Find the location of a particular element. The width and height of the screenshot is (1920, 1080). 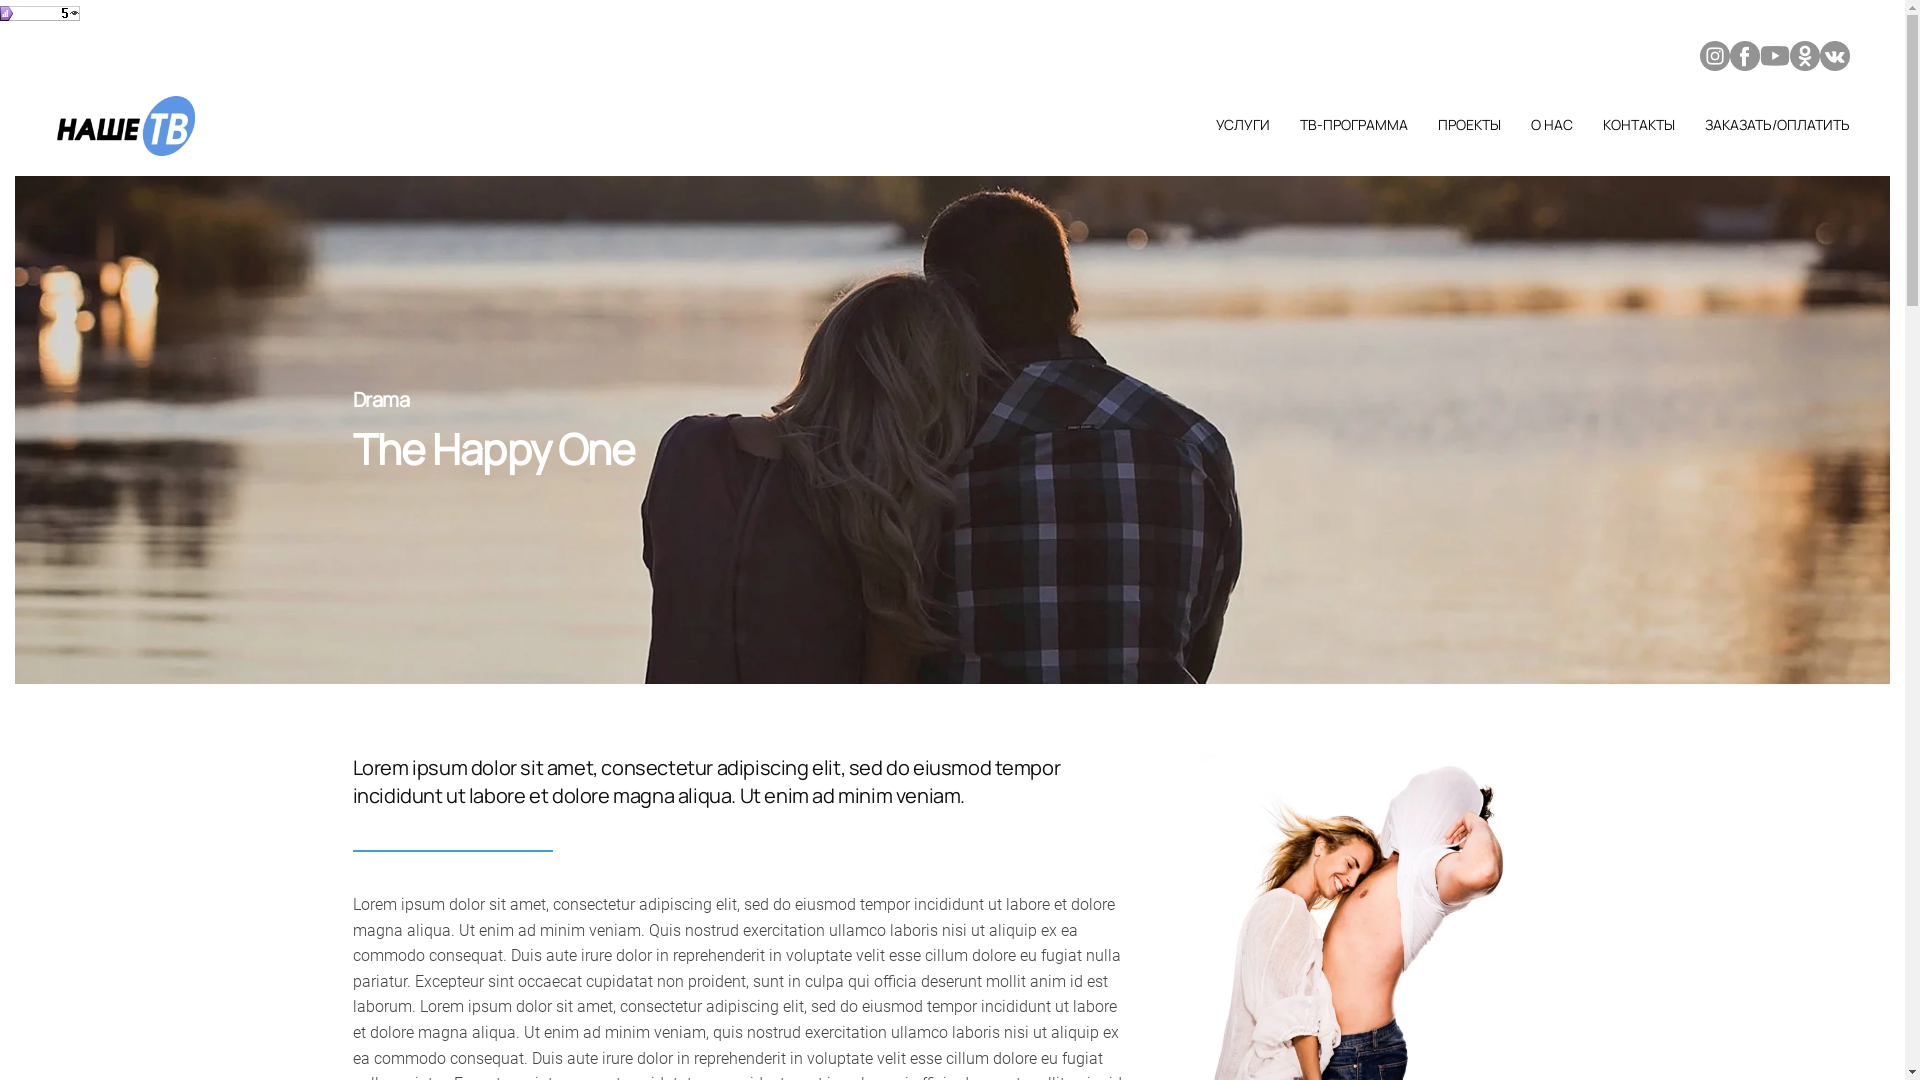

Drama is located at coordinates (380, 400).